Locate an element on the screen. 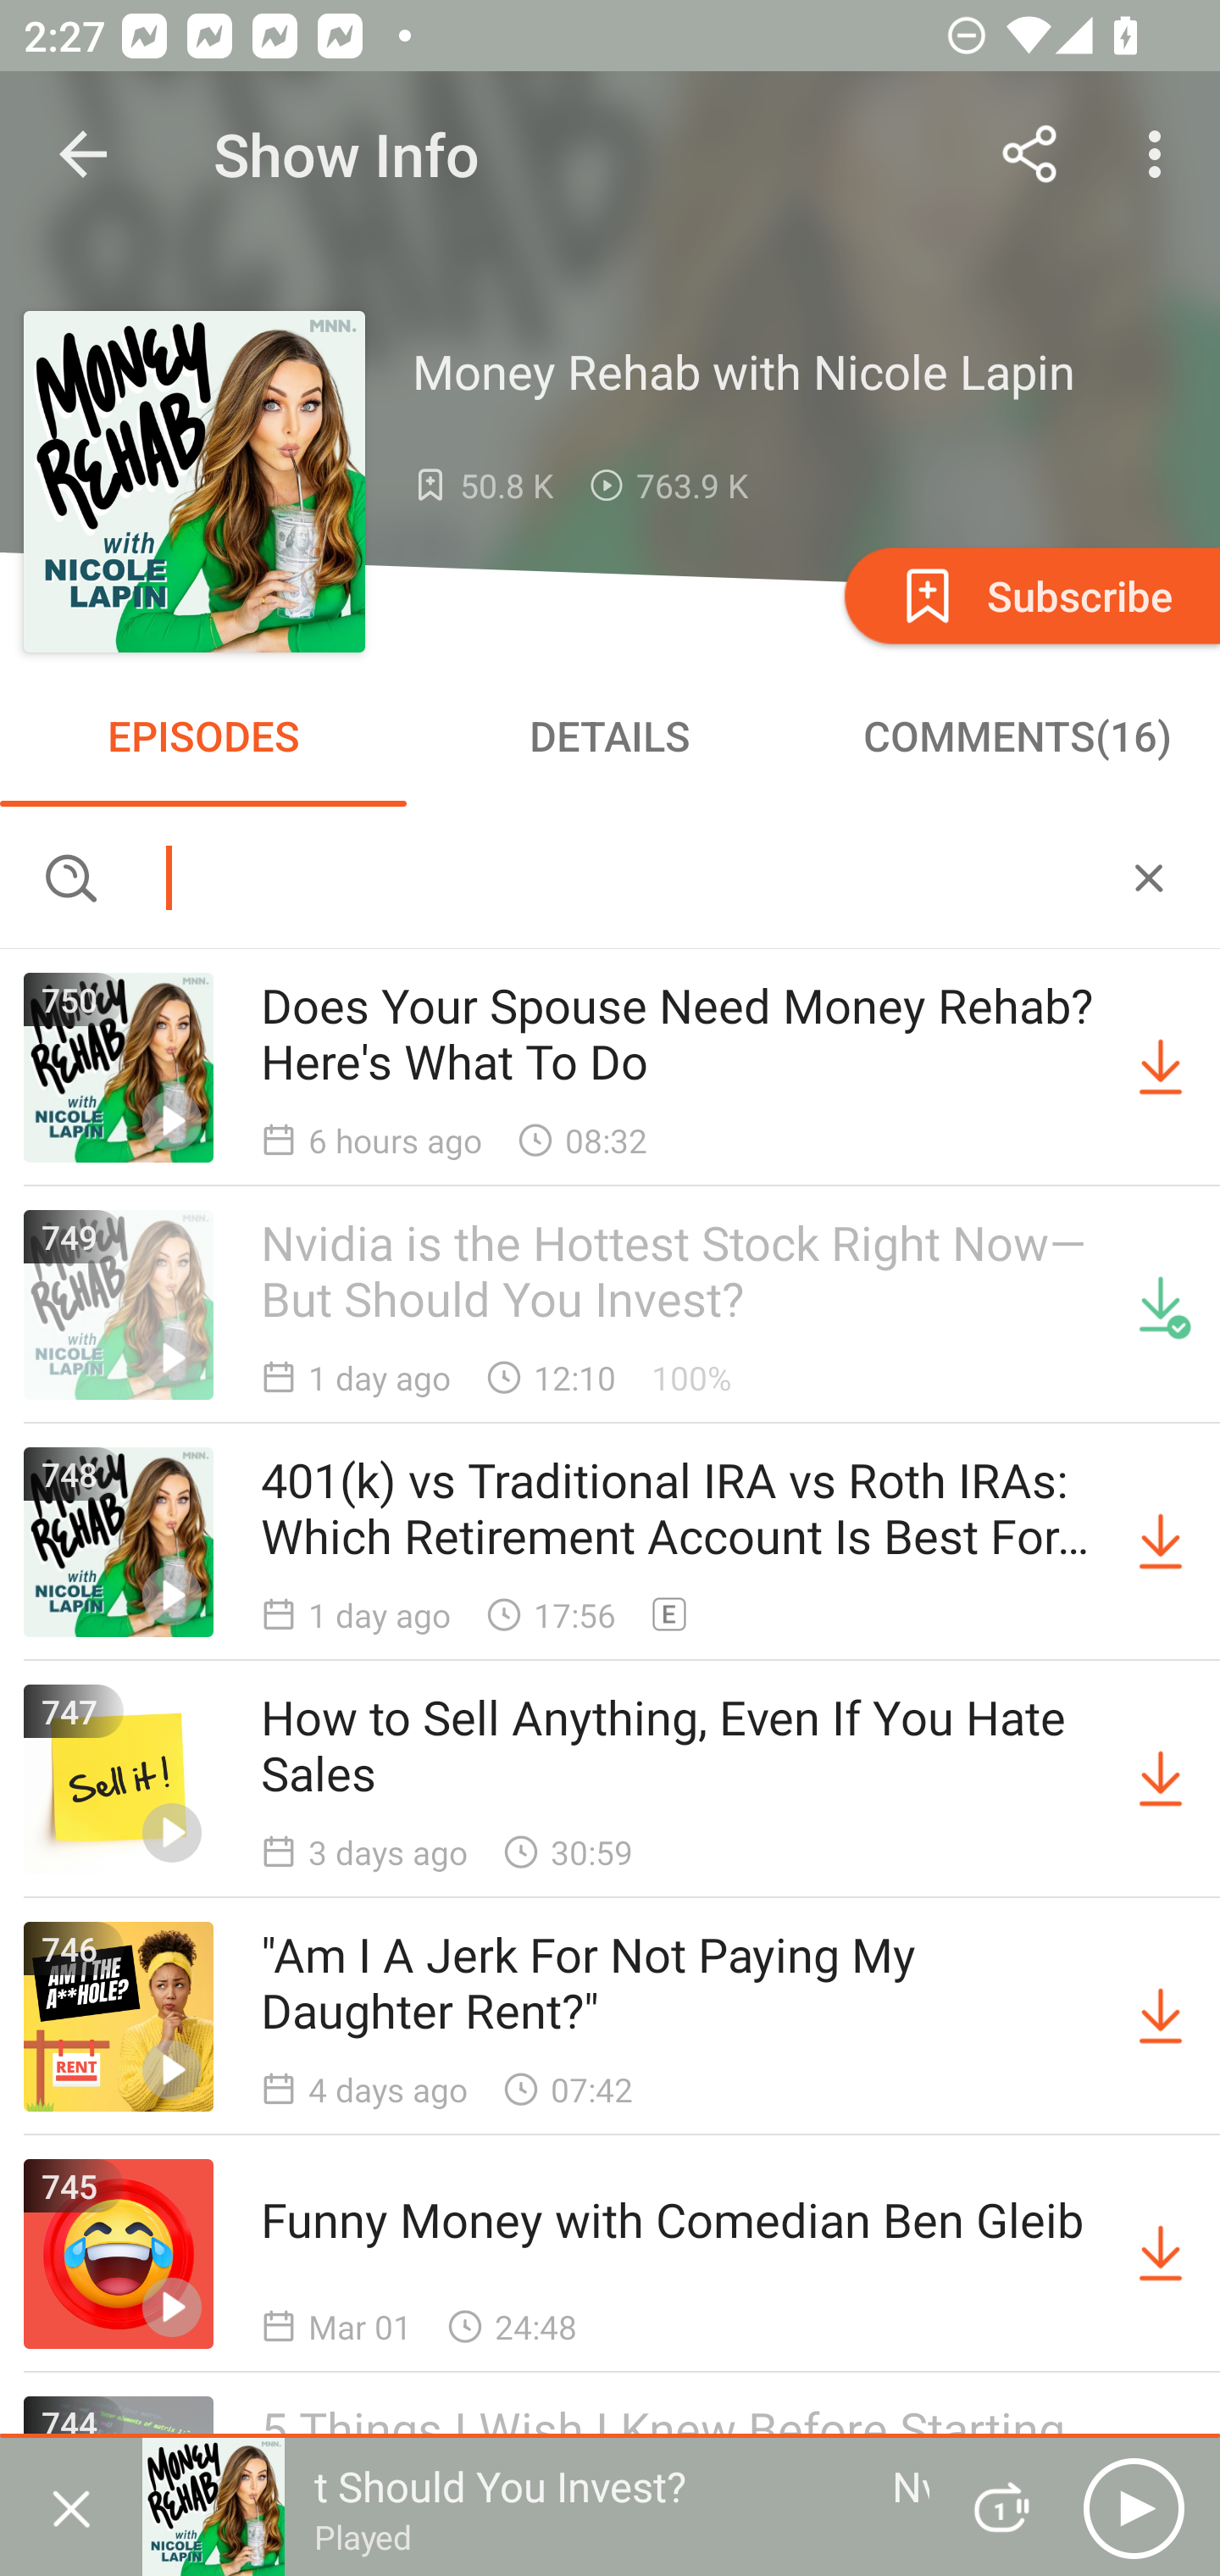 Image resolution: width=1220 pixels, height=2576 pixels. COMMENTS(16) is located at coordinates (1017, 736).